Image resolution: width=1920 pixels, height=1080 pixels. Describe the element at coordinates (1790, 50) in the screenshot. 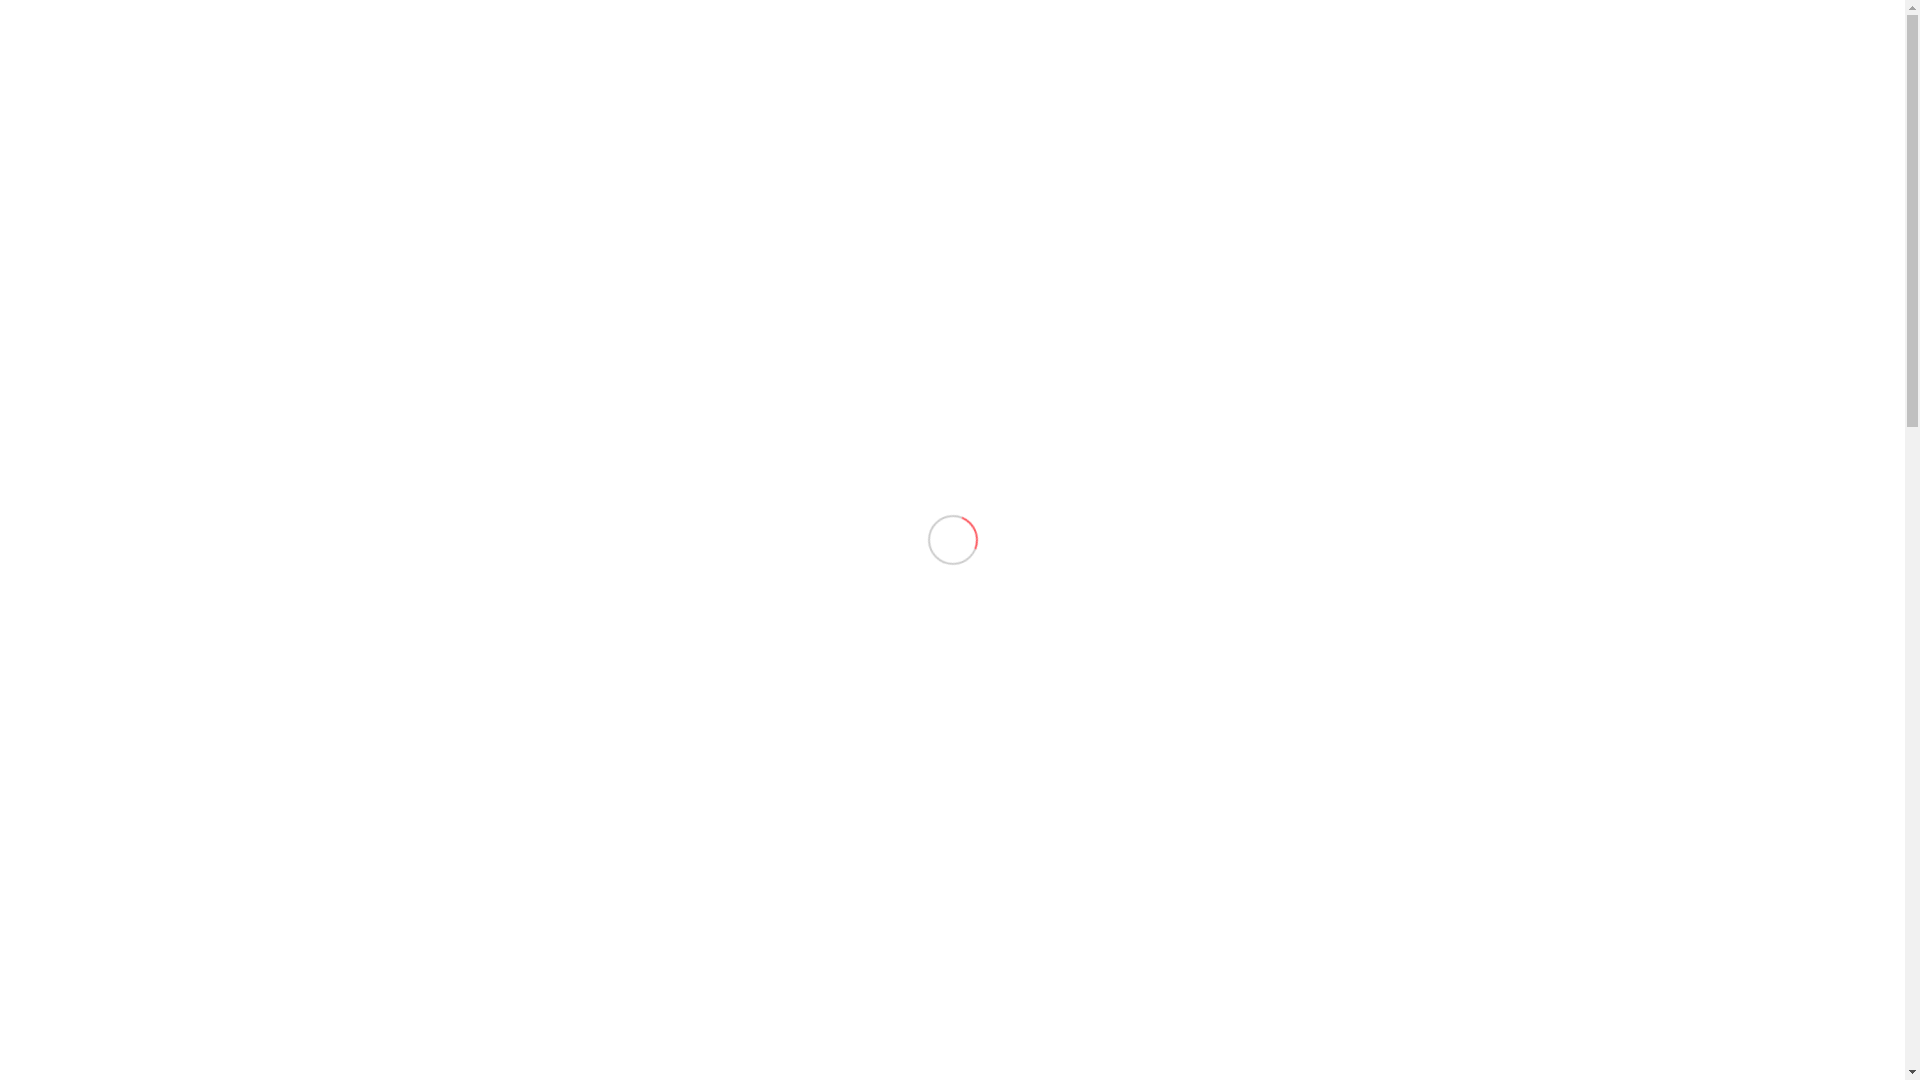

I see `Live Virtual Tours` at that location.